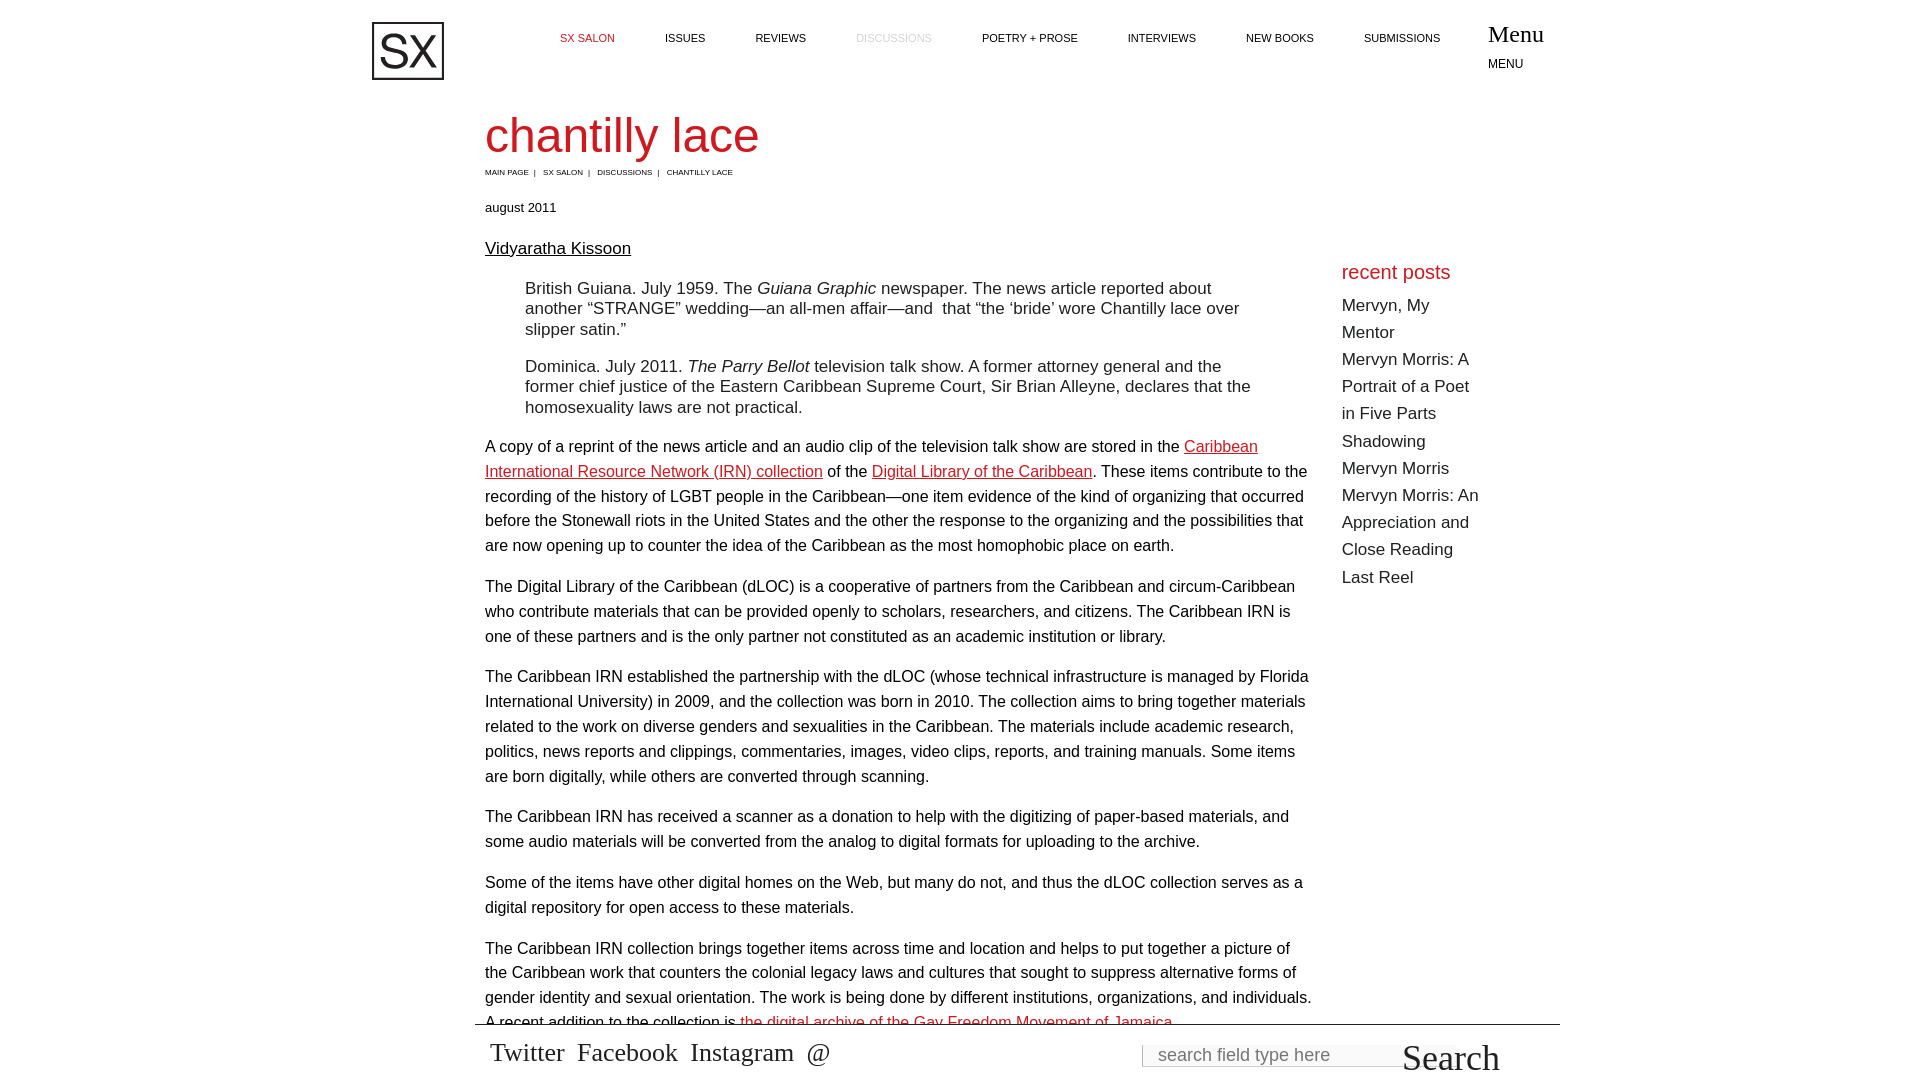 The image size is (1920, 1080). Describe the element at coordinates (569, 172) in the screenshot. I see `SX SALON` at that location.